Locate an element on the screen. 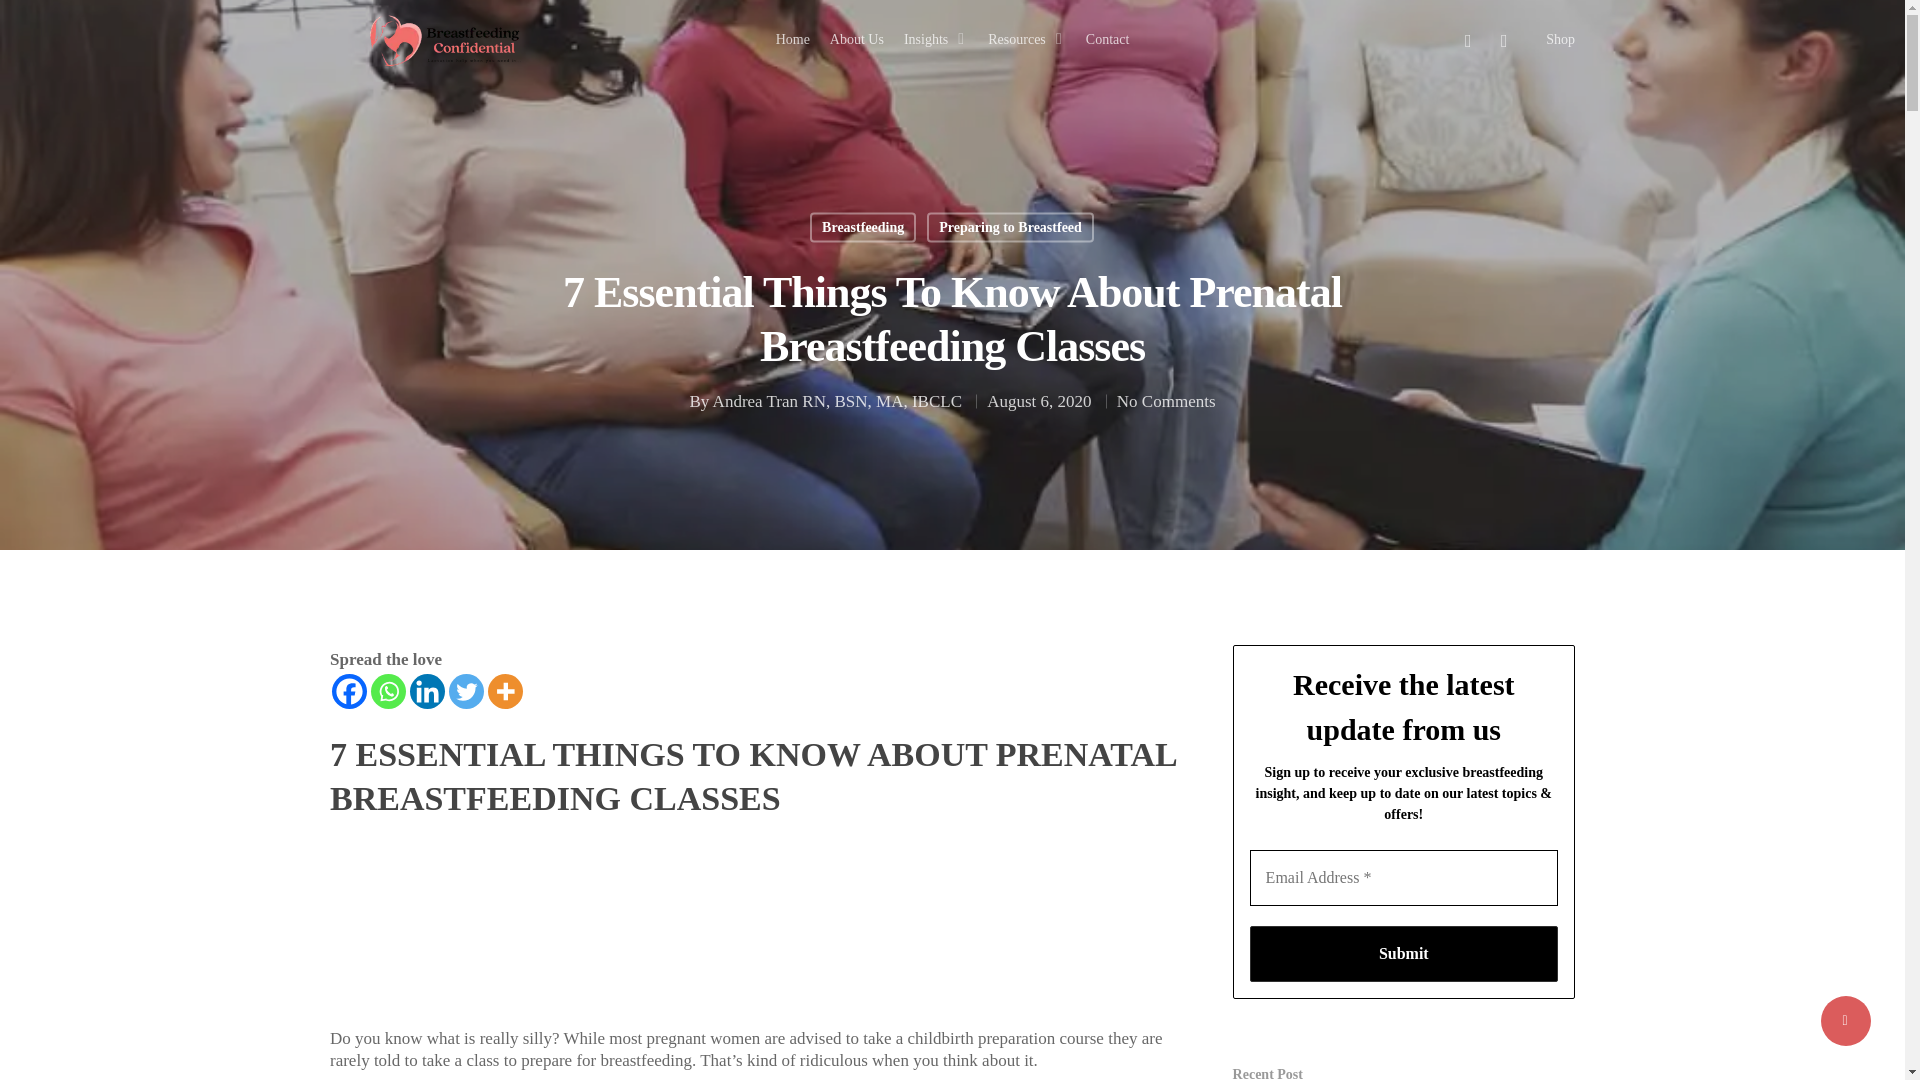  Whatsapp is located at coordinates (388, 690).